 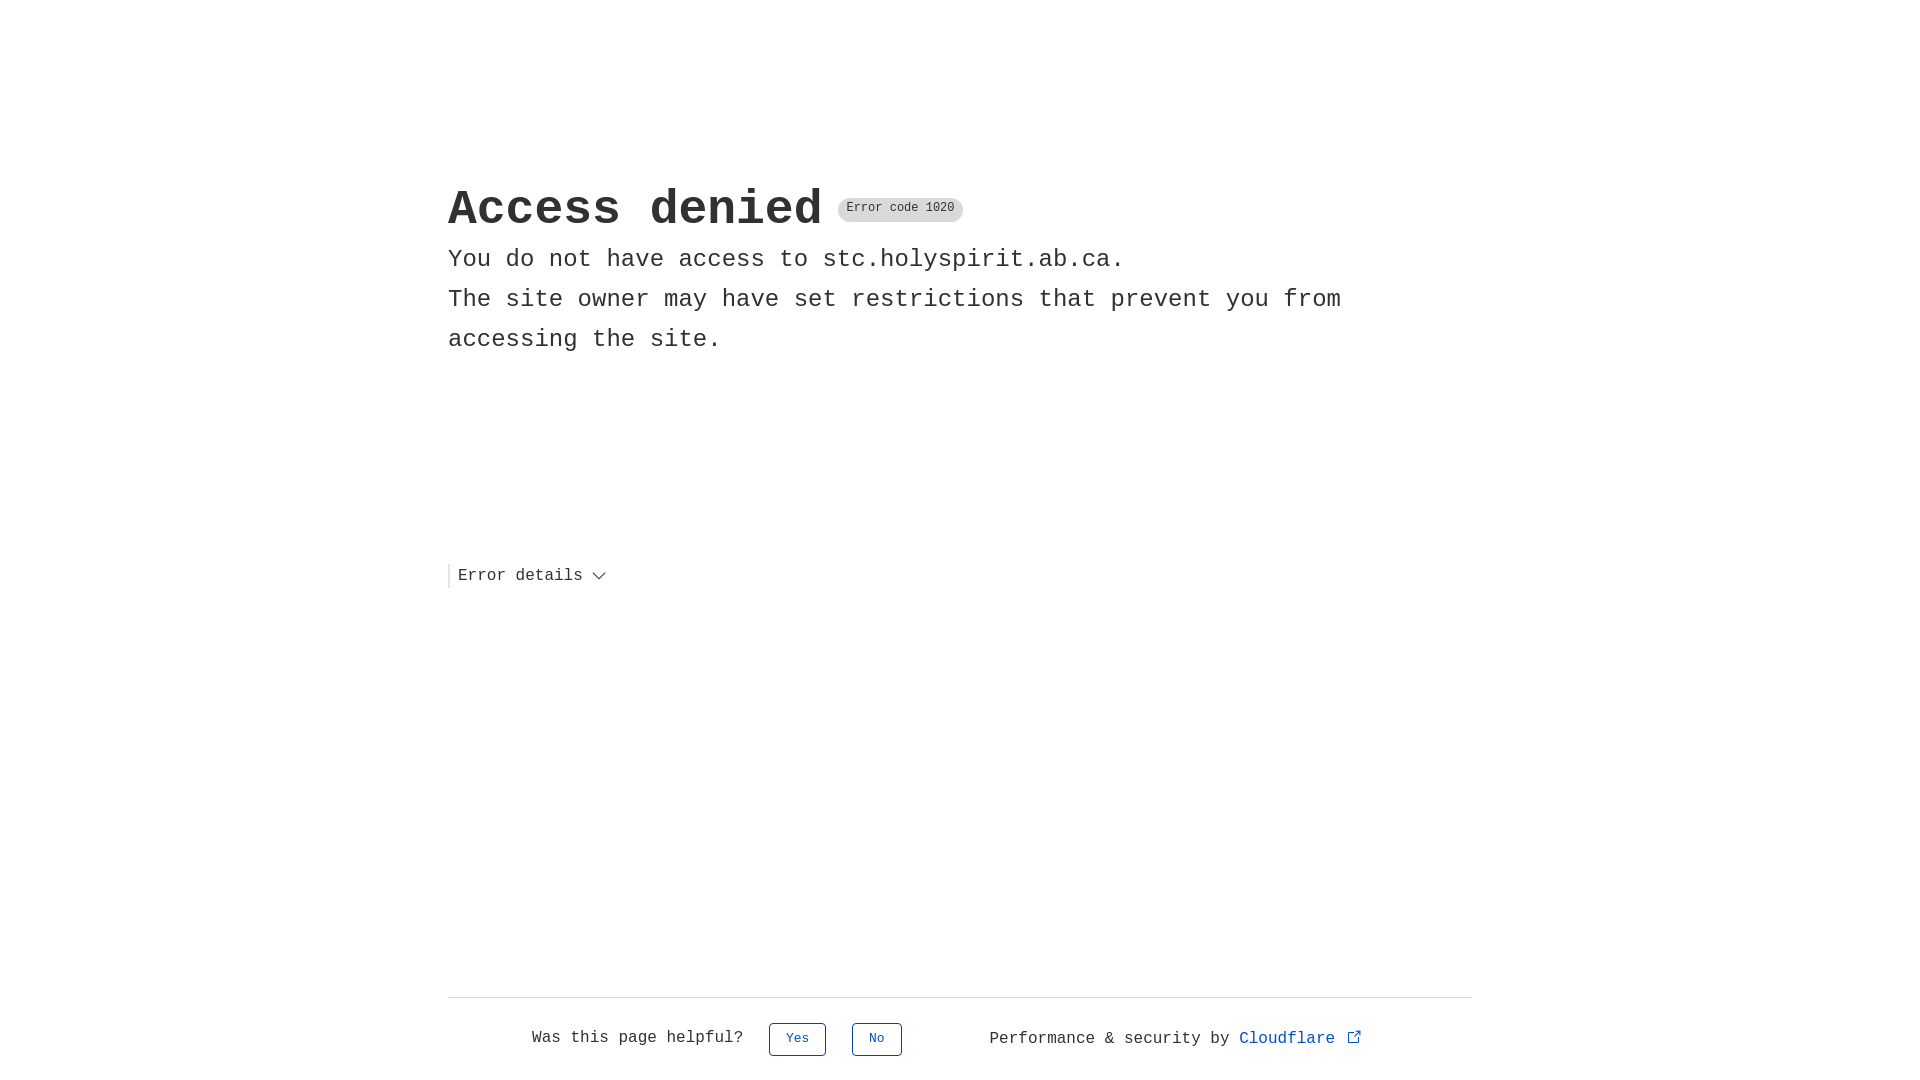 What do you see at coordinates (877, 1040) in the screenshot?
I see `No` at bounding box center [877, 1040].